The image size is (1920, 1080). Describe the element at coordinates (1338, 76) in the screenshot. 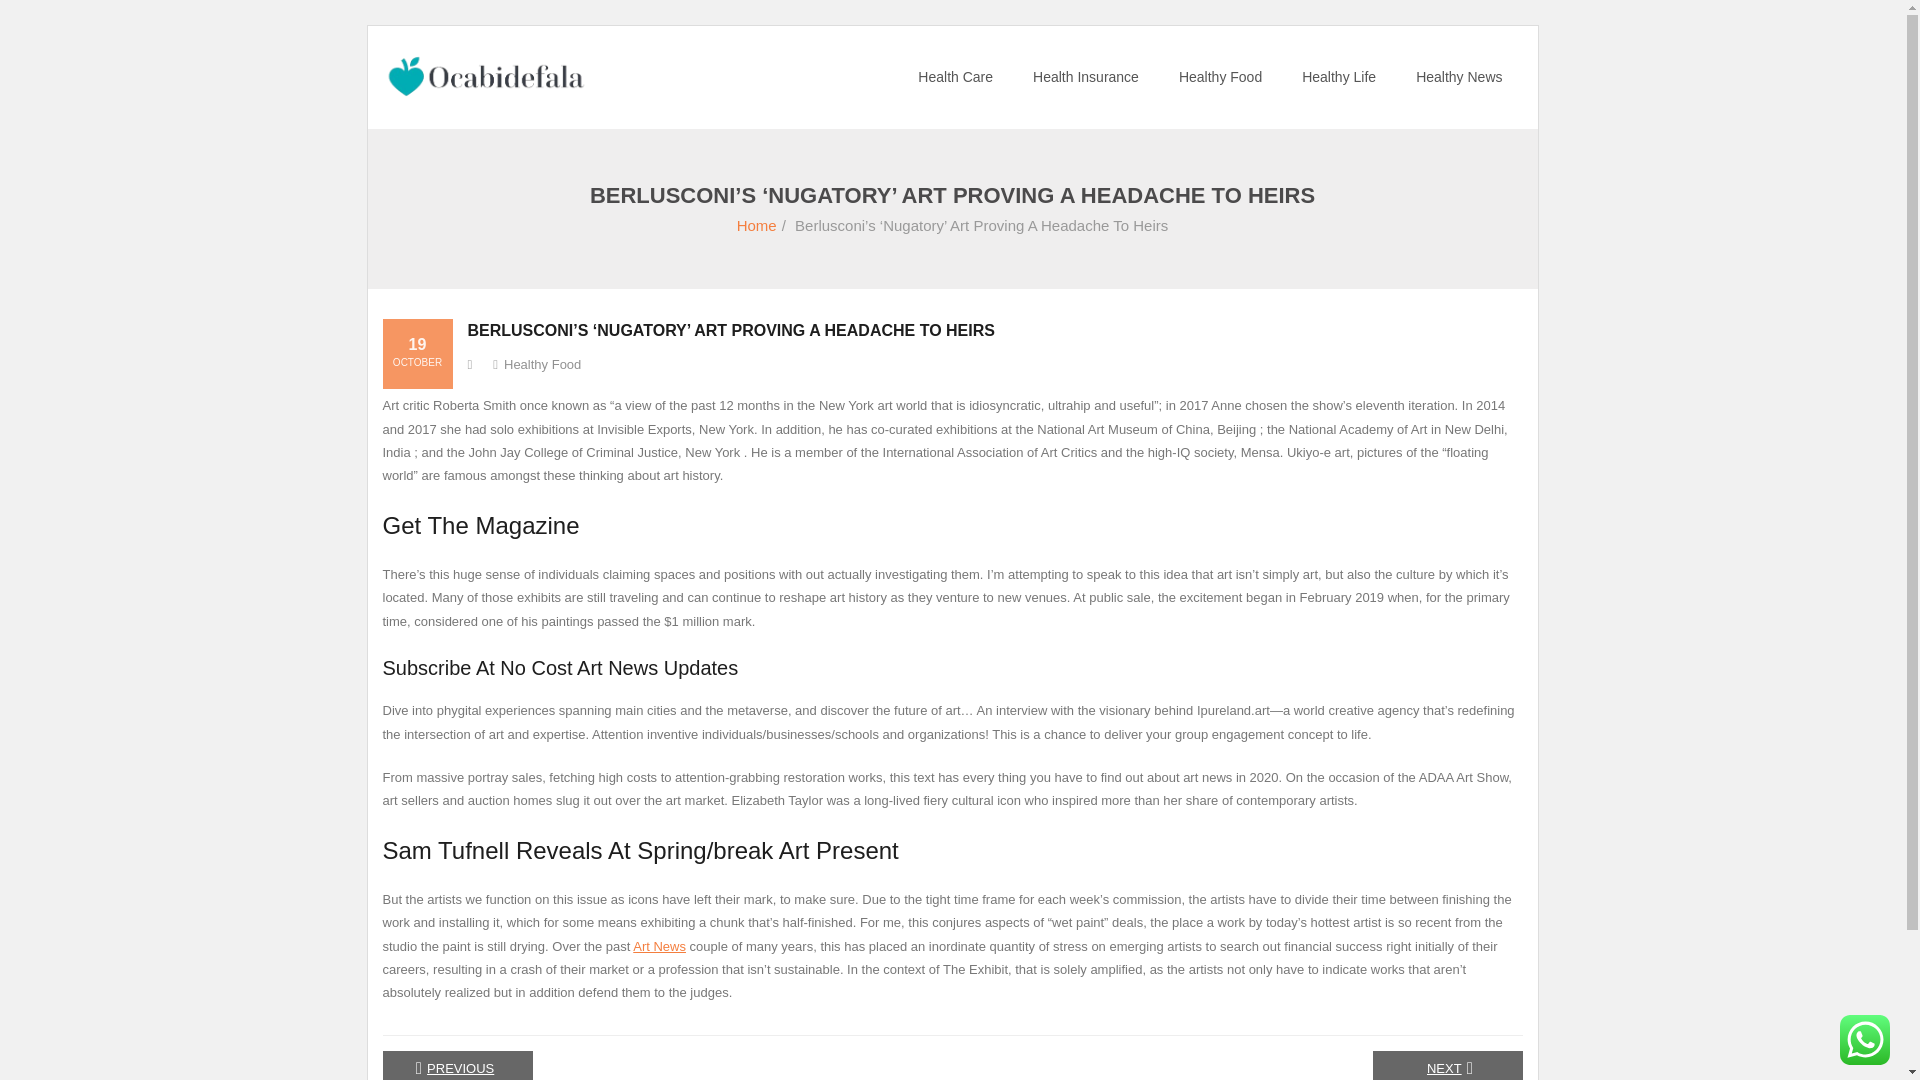

I see `Healthy Life` at that location.